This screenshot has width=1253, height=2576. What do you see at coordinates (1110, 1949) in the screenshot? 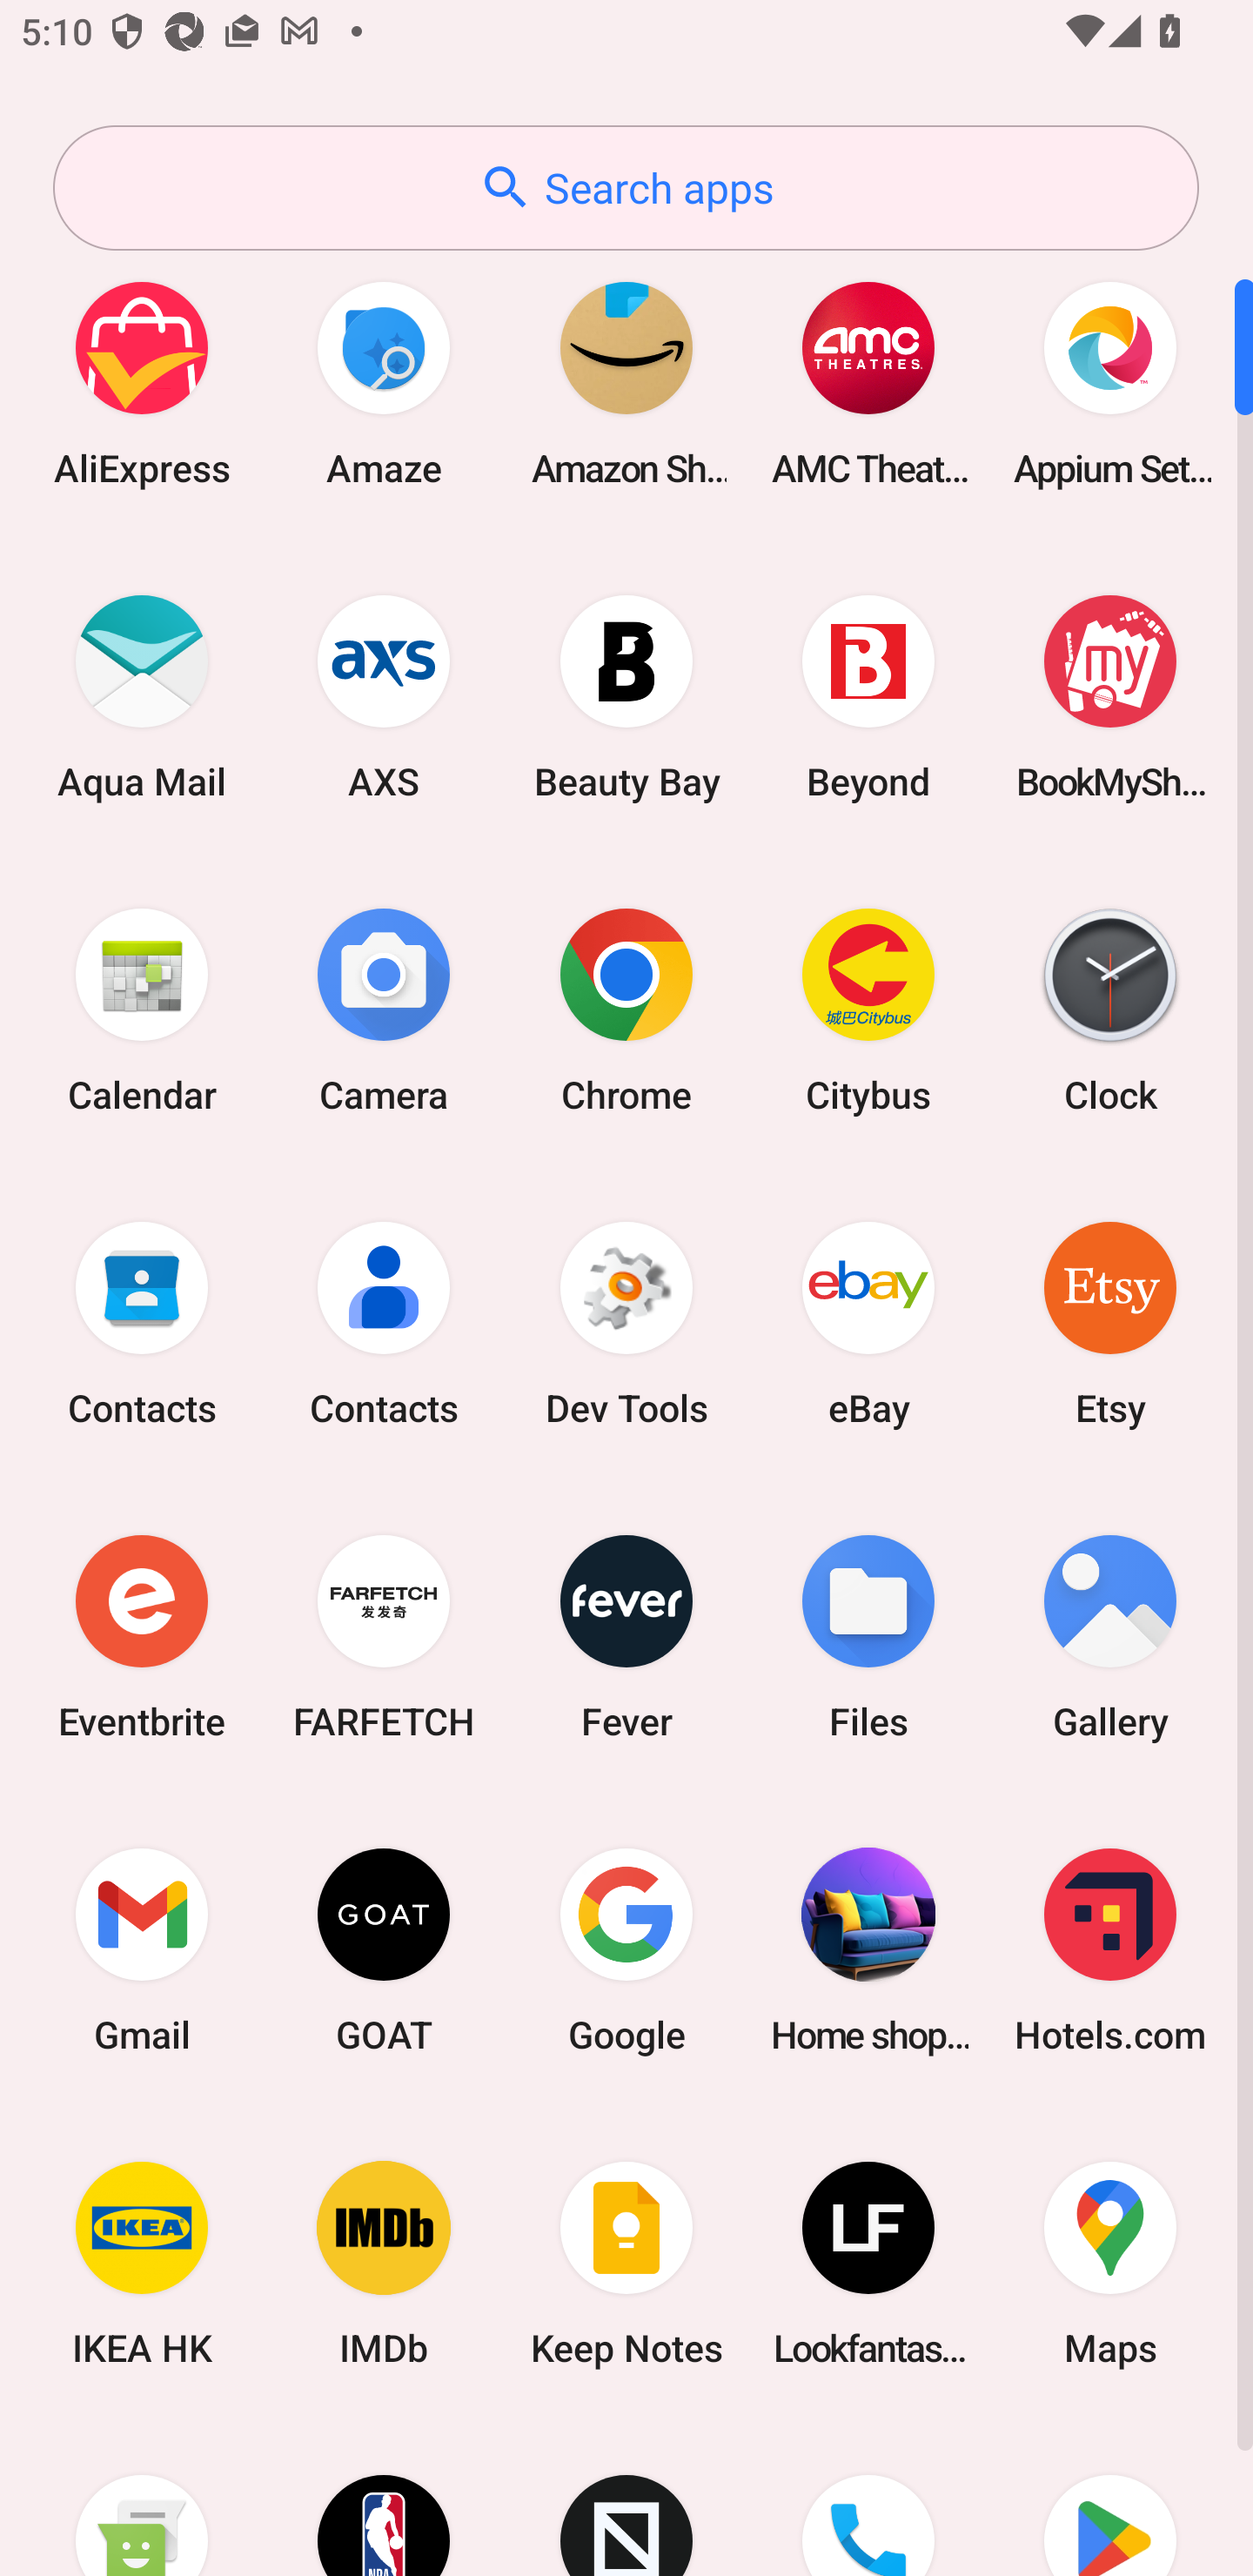
I see `Hotels.com` at bounding box center [1110, 1949].